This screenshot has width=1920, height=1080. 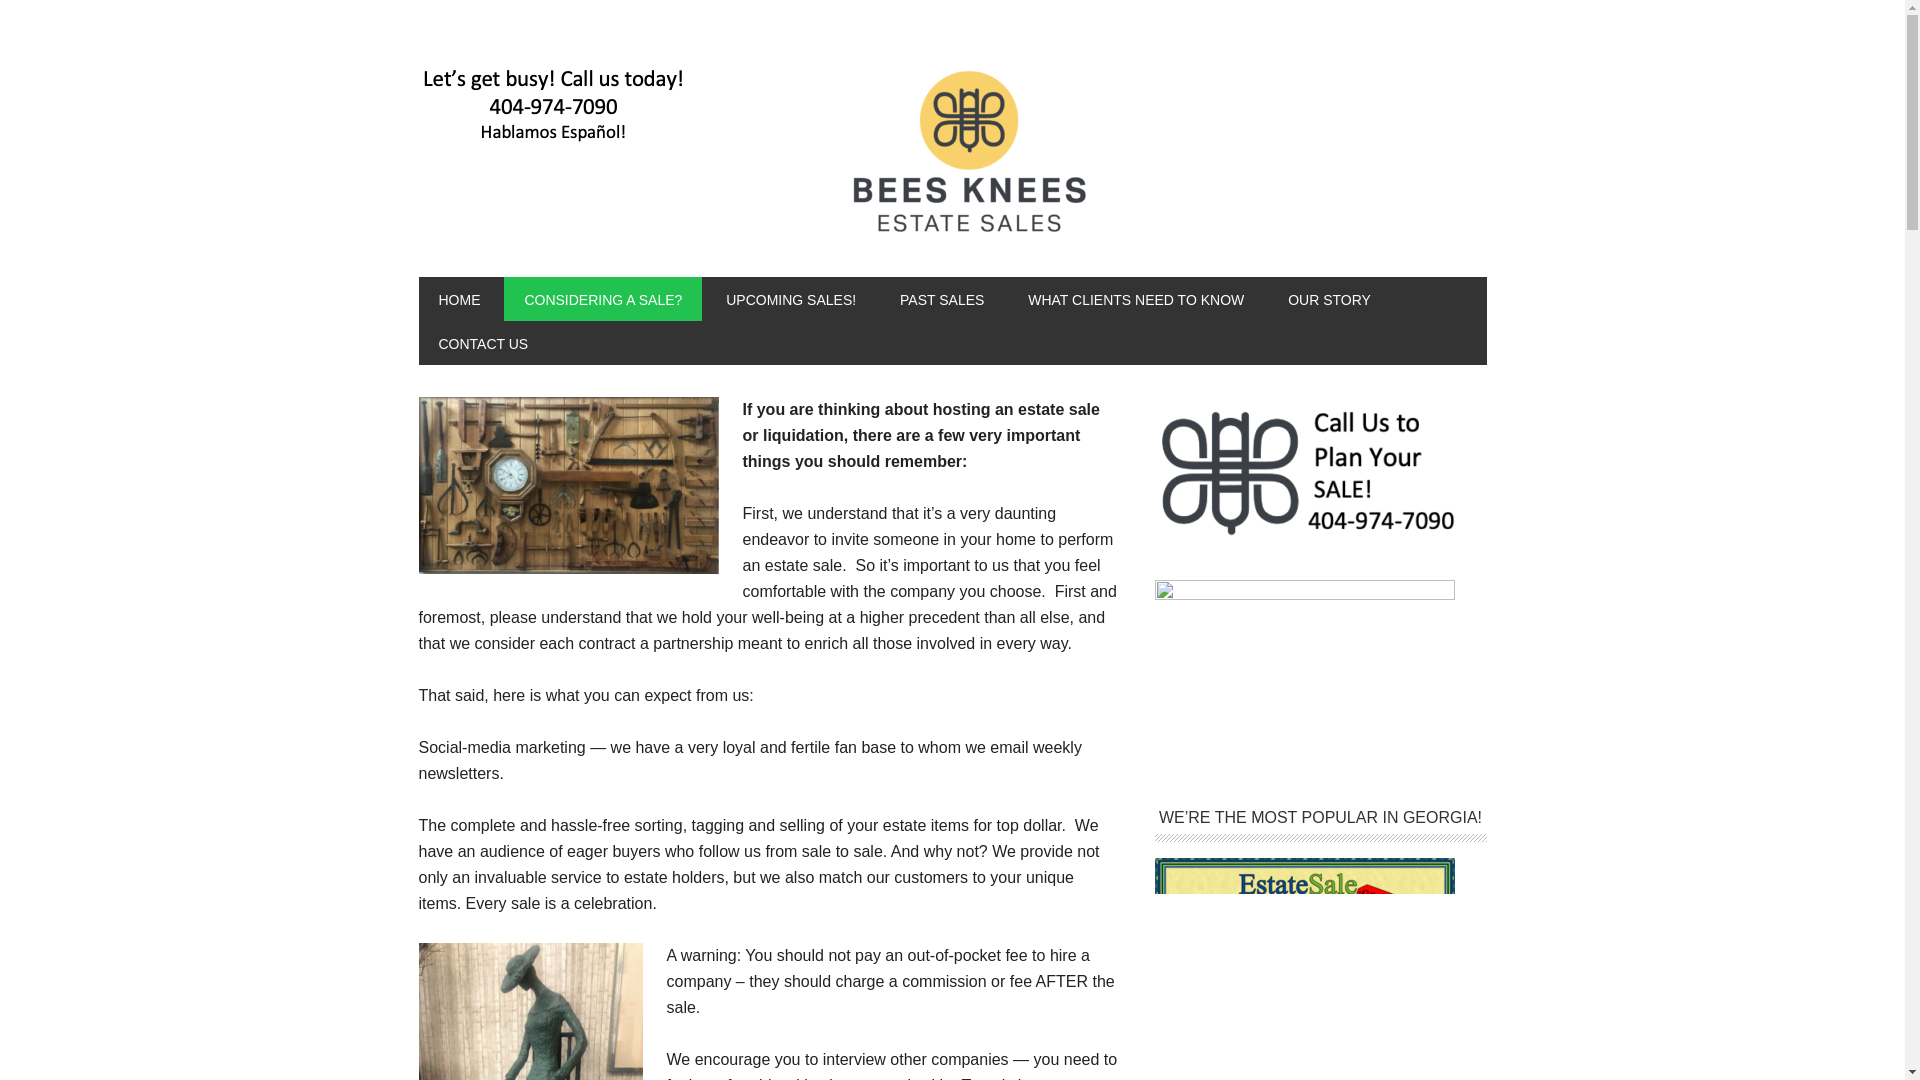 What do you see at coordinates (482, 342) in the screenshot?
I see `CONTACT US` at bounding box center [482, 342].